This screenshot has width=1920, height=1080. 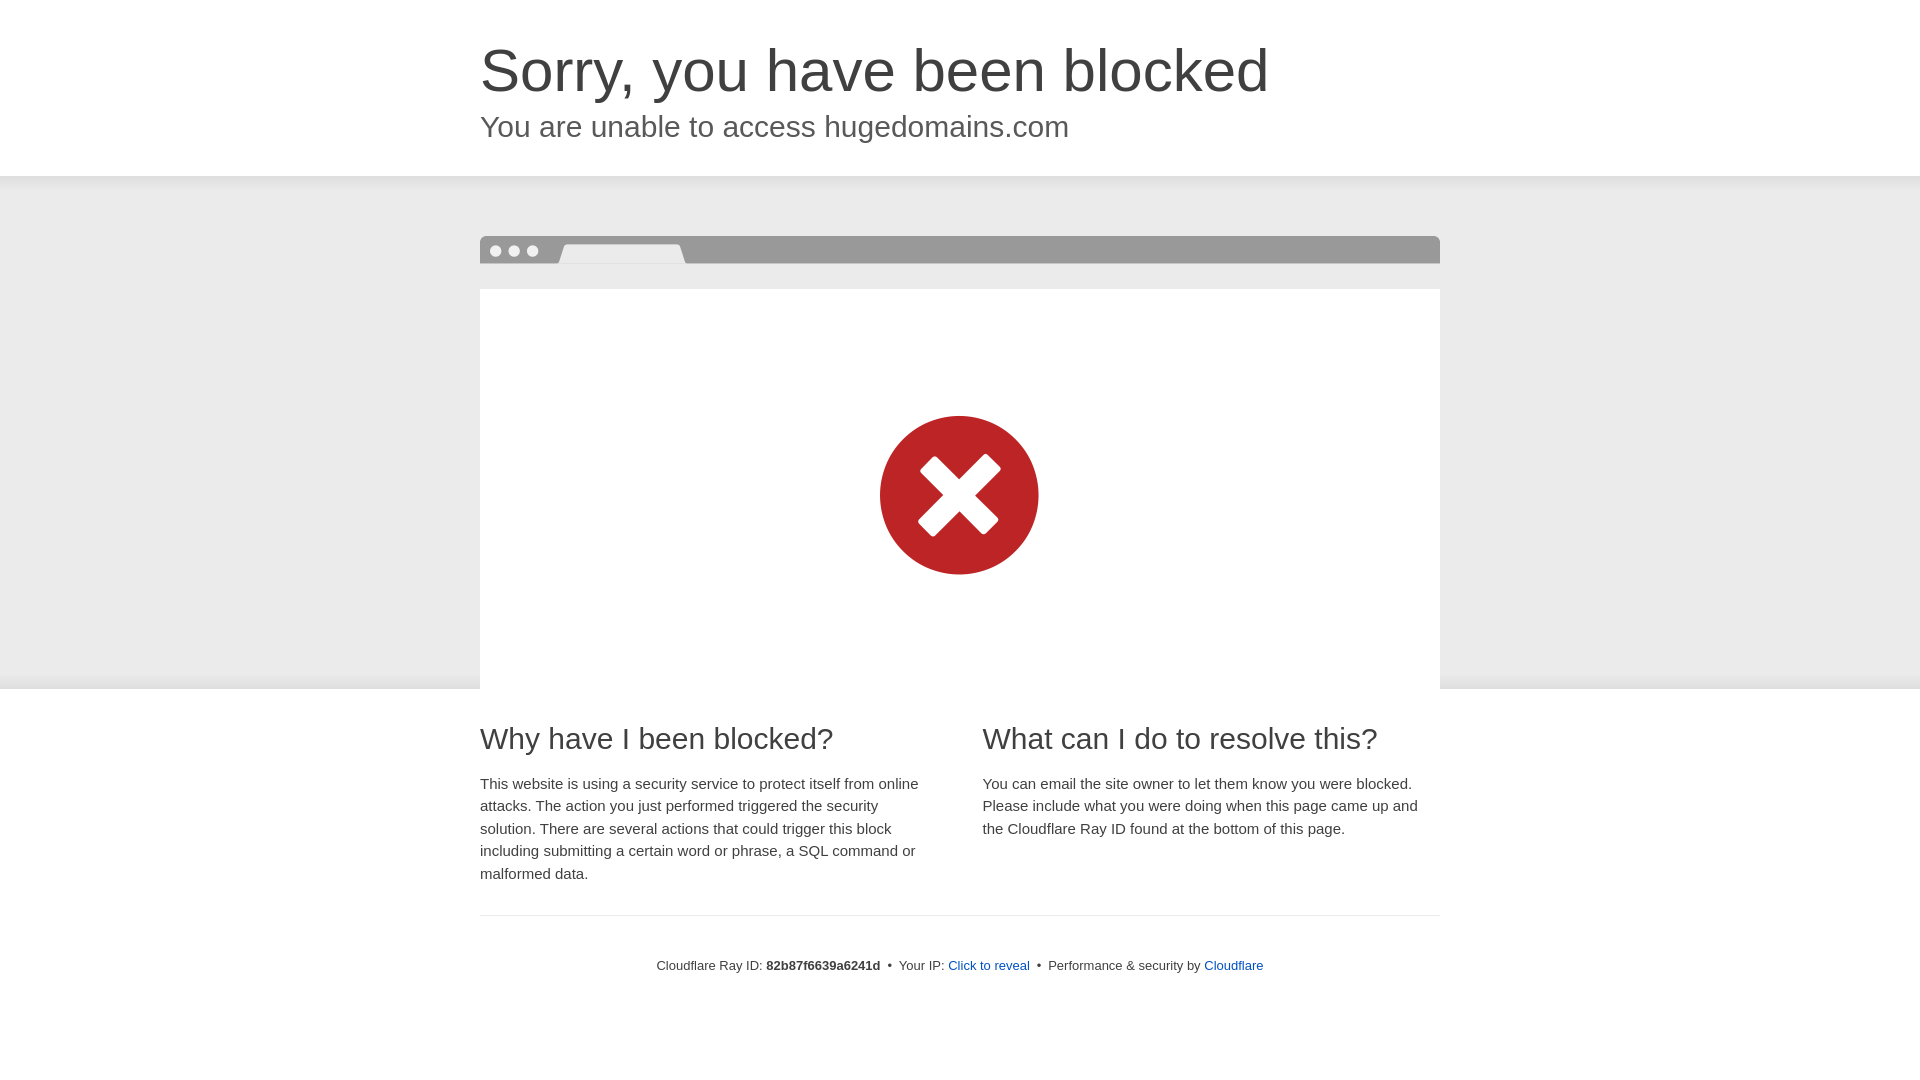 What do you see at coordinates (989, 966) in the screenshot?
I see `Click to reveal` at bounding box center [989, 966].